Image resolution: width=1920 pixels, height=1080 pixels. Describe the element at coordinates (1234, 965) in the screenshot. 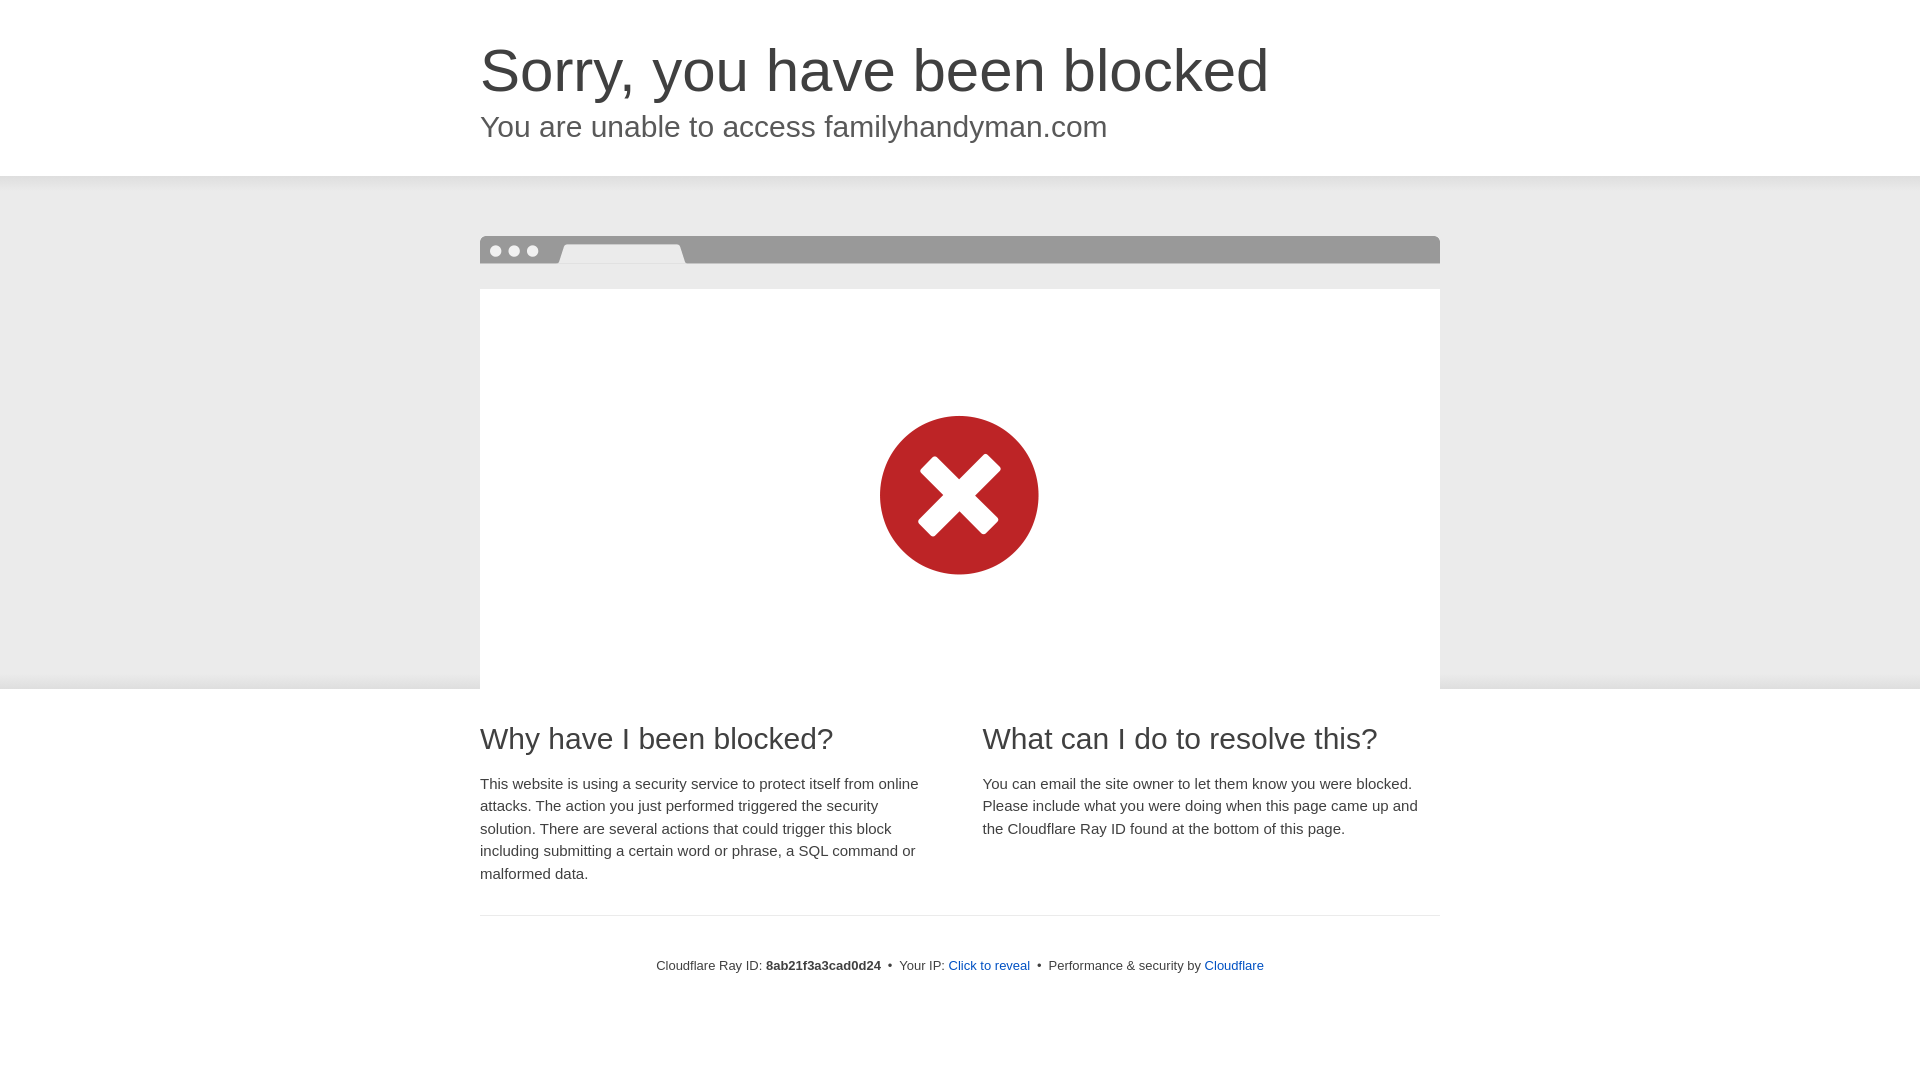

I see `Cloudflare` at that location.